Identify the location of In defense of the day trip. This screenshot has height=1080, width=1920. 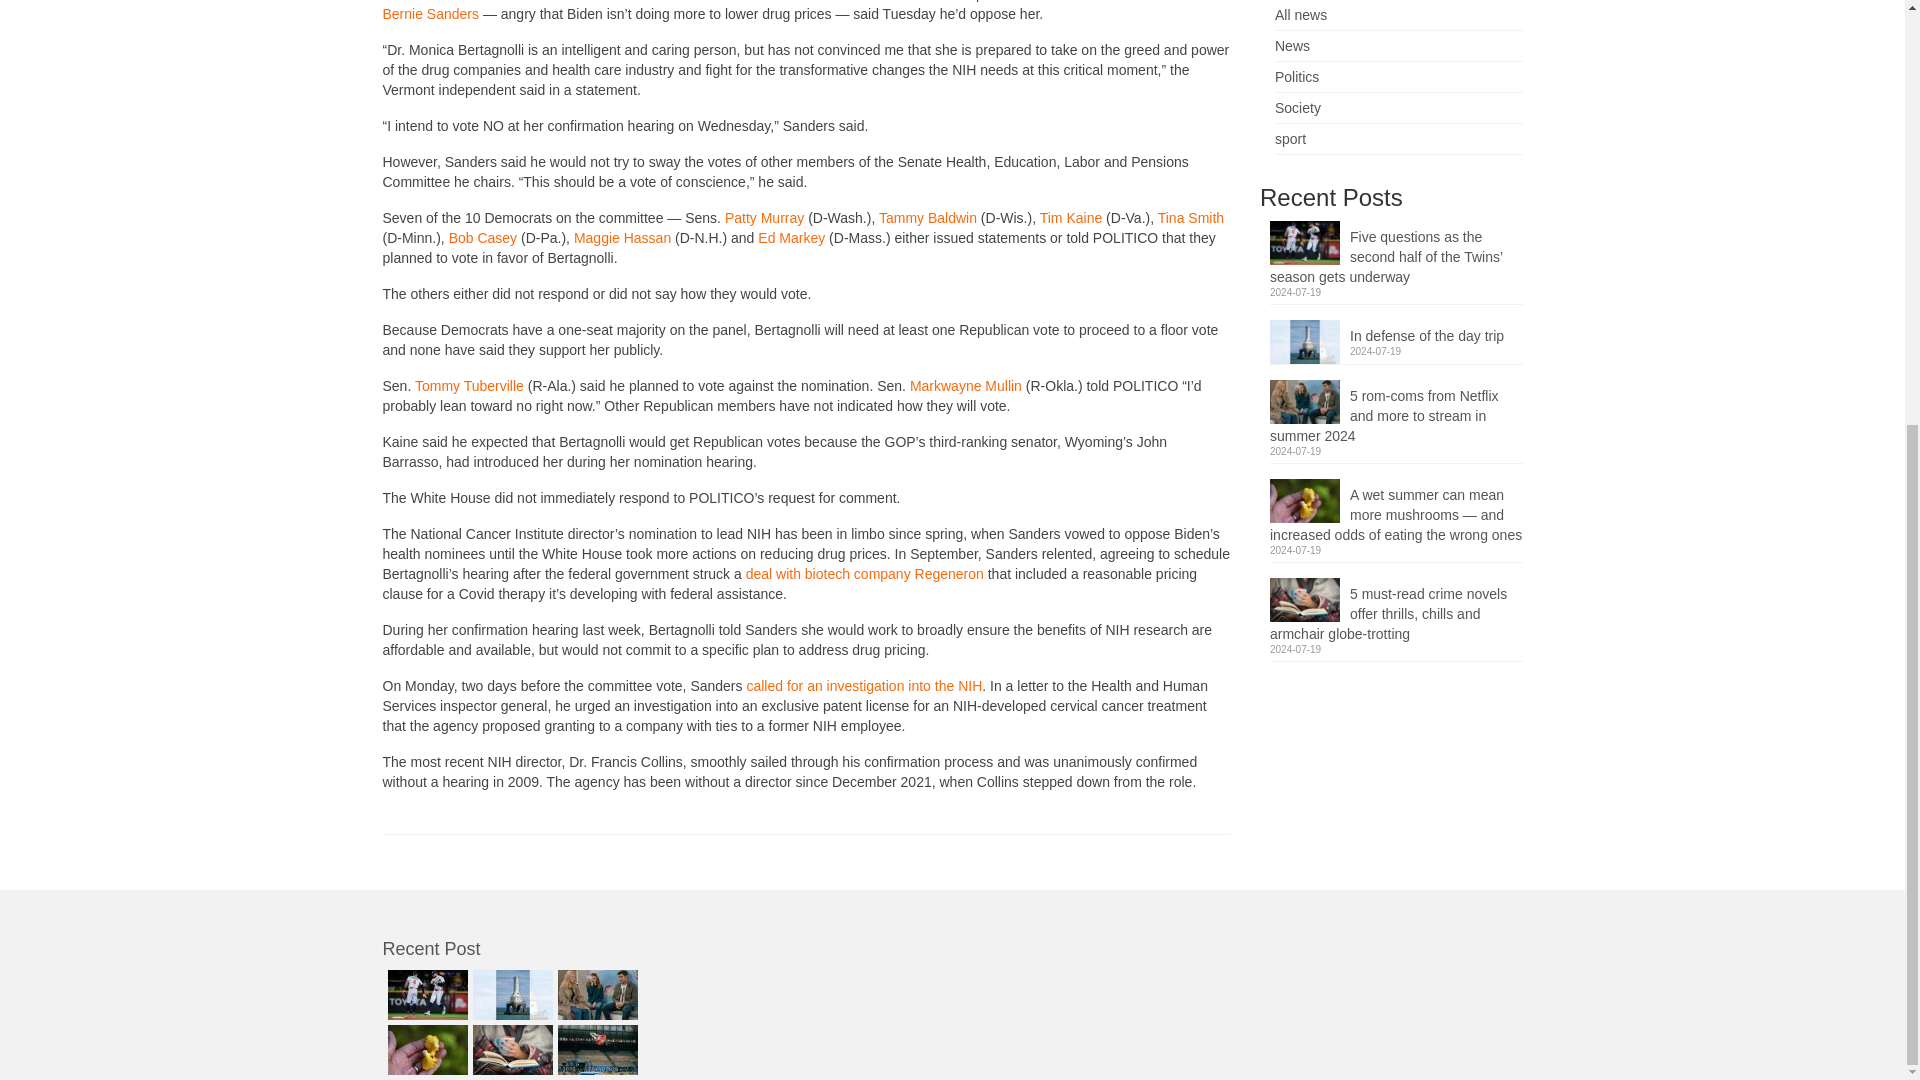
(510, 994).